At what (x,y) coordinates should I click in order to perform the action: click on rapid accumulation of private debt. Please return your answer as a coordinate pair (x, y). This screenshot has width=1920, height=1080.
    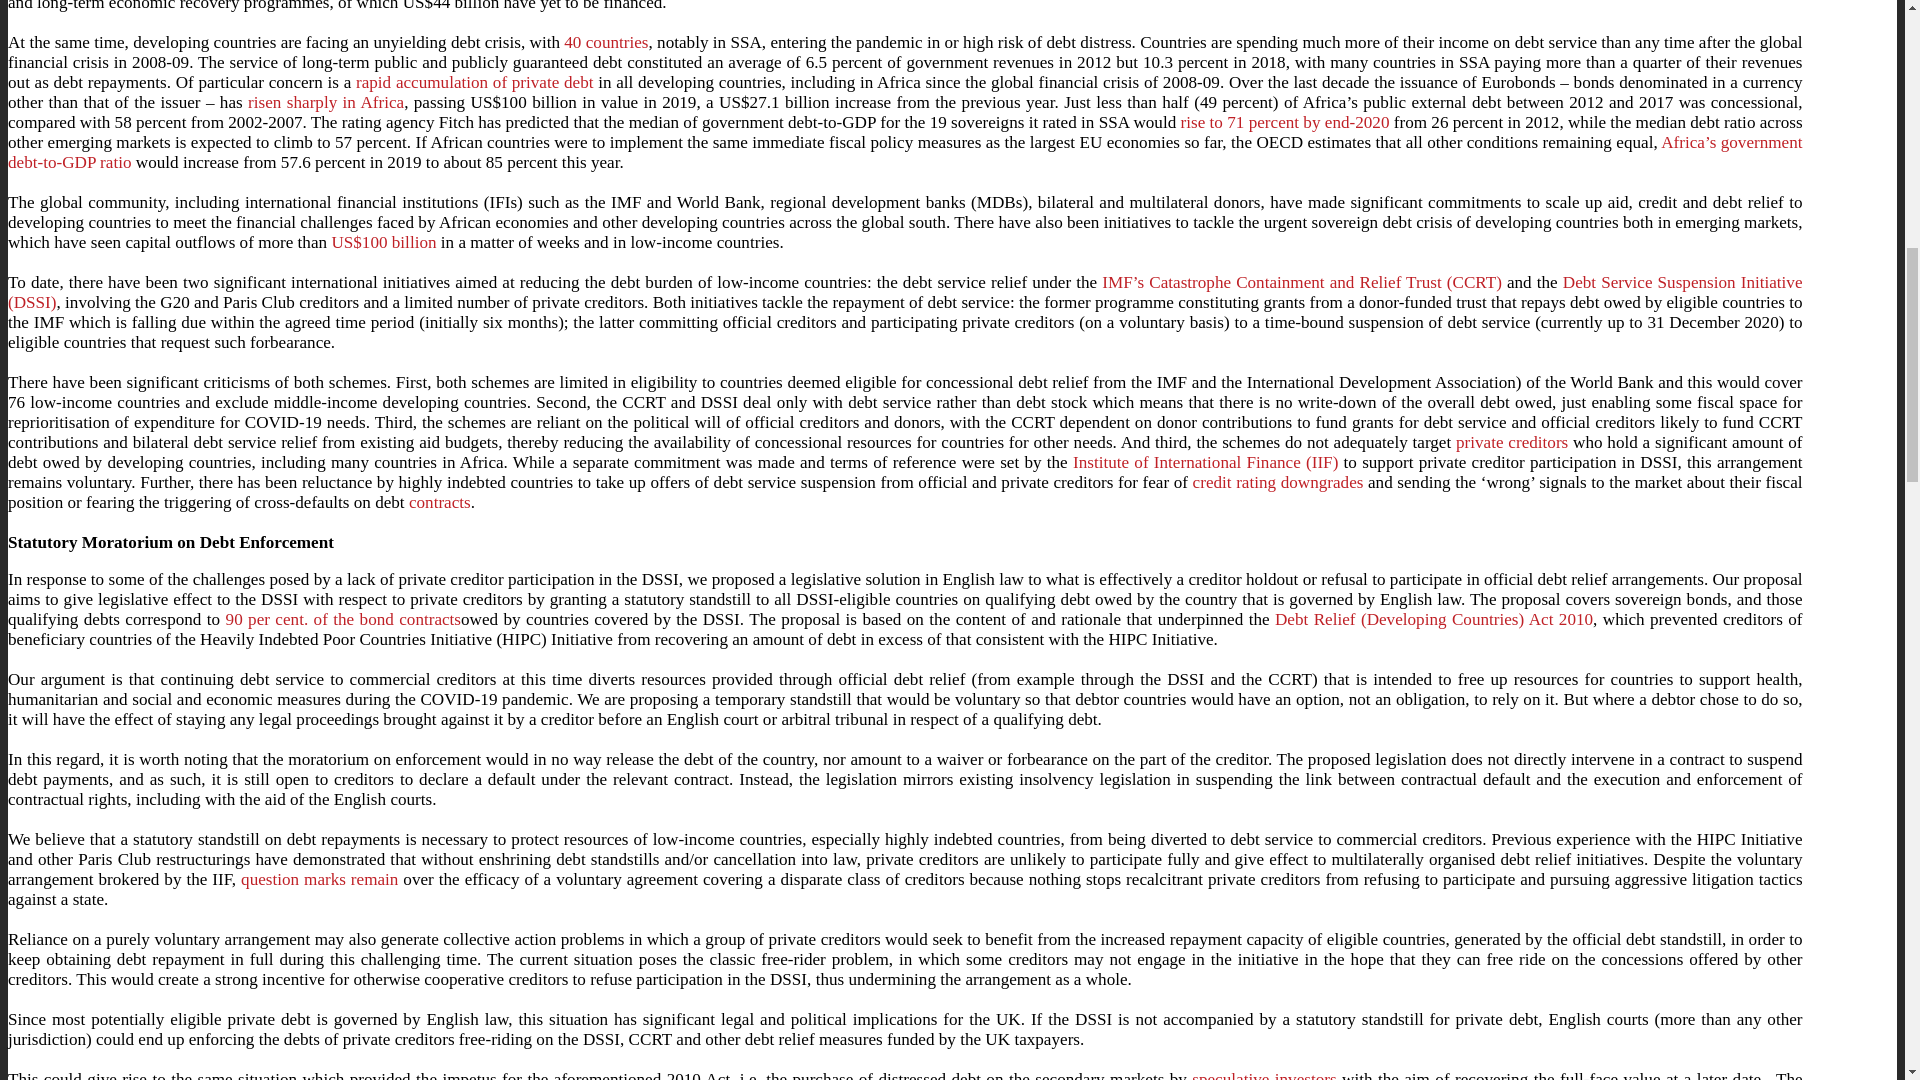
    Looking at the image, I should click on (474, 82).